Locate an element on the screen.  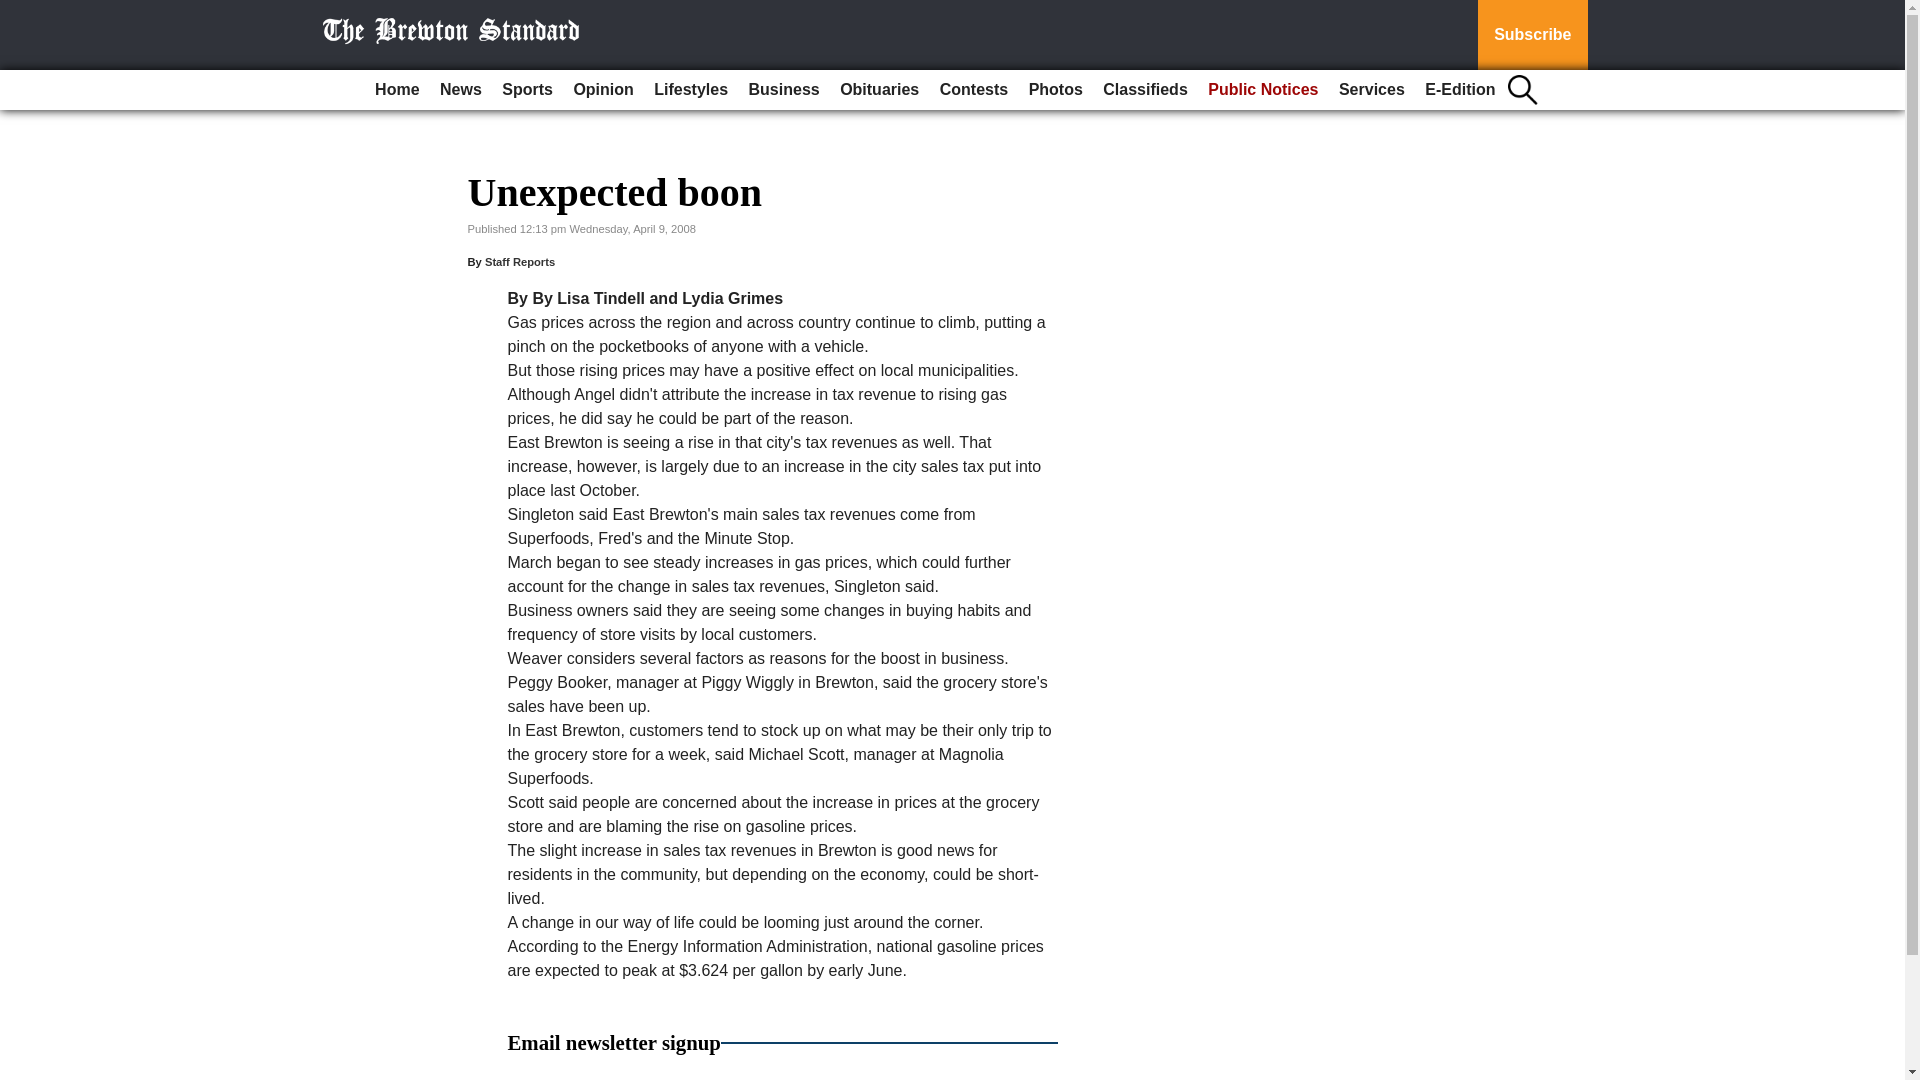
Staff Reports is located at coordinates (520, 261).